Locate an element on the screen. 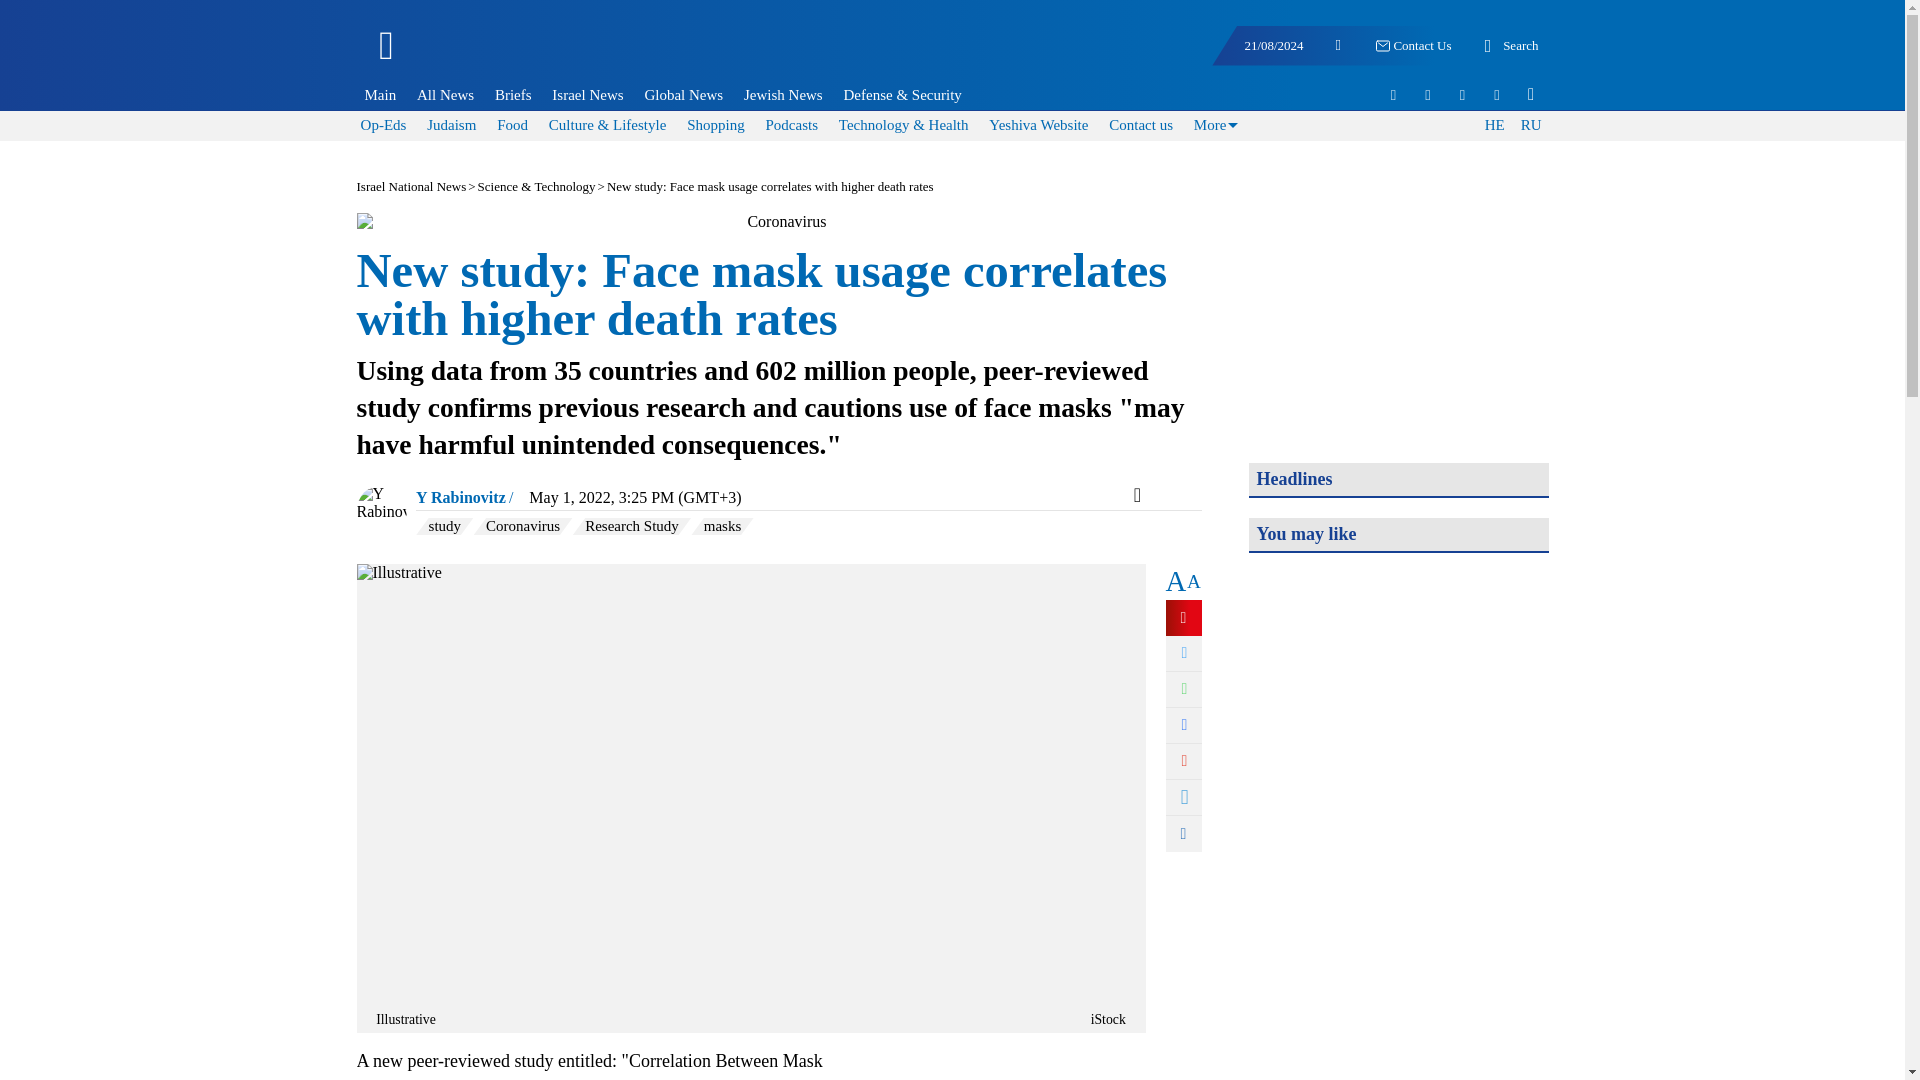 Image resolution: width=1920 pixels, height=1080 pixels. Op-Eds is located at coordinates (384, 124).